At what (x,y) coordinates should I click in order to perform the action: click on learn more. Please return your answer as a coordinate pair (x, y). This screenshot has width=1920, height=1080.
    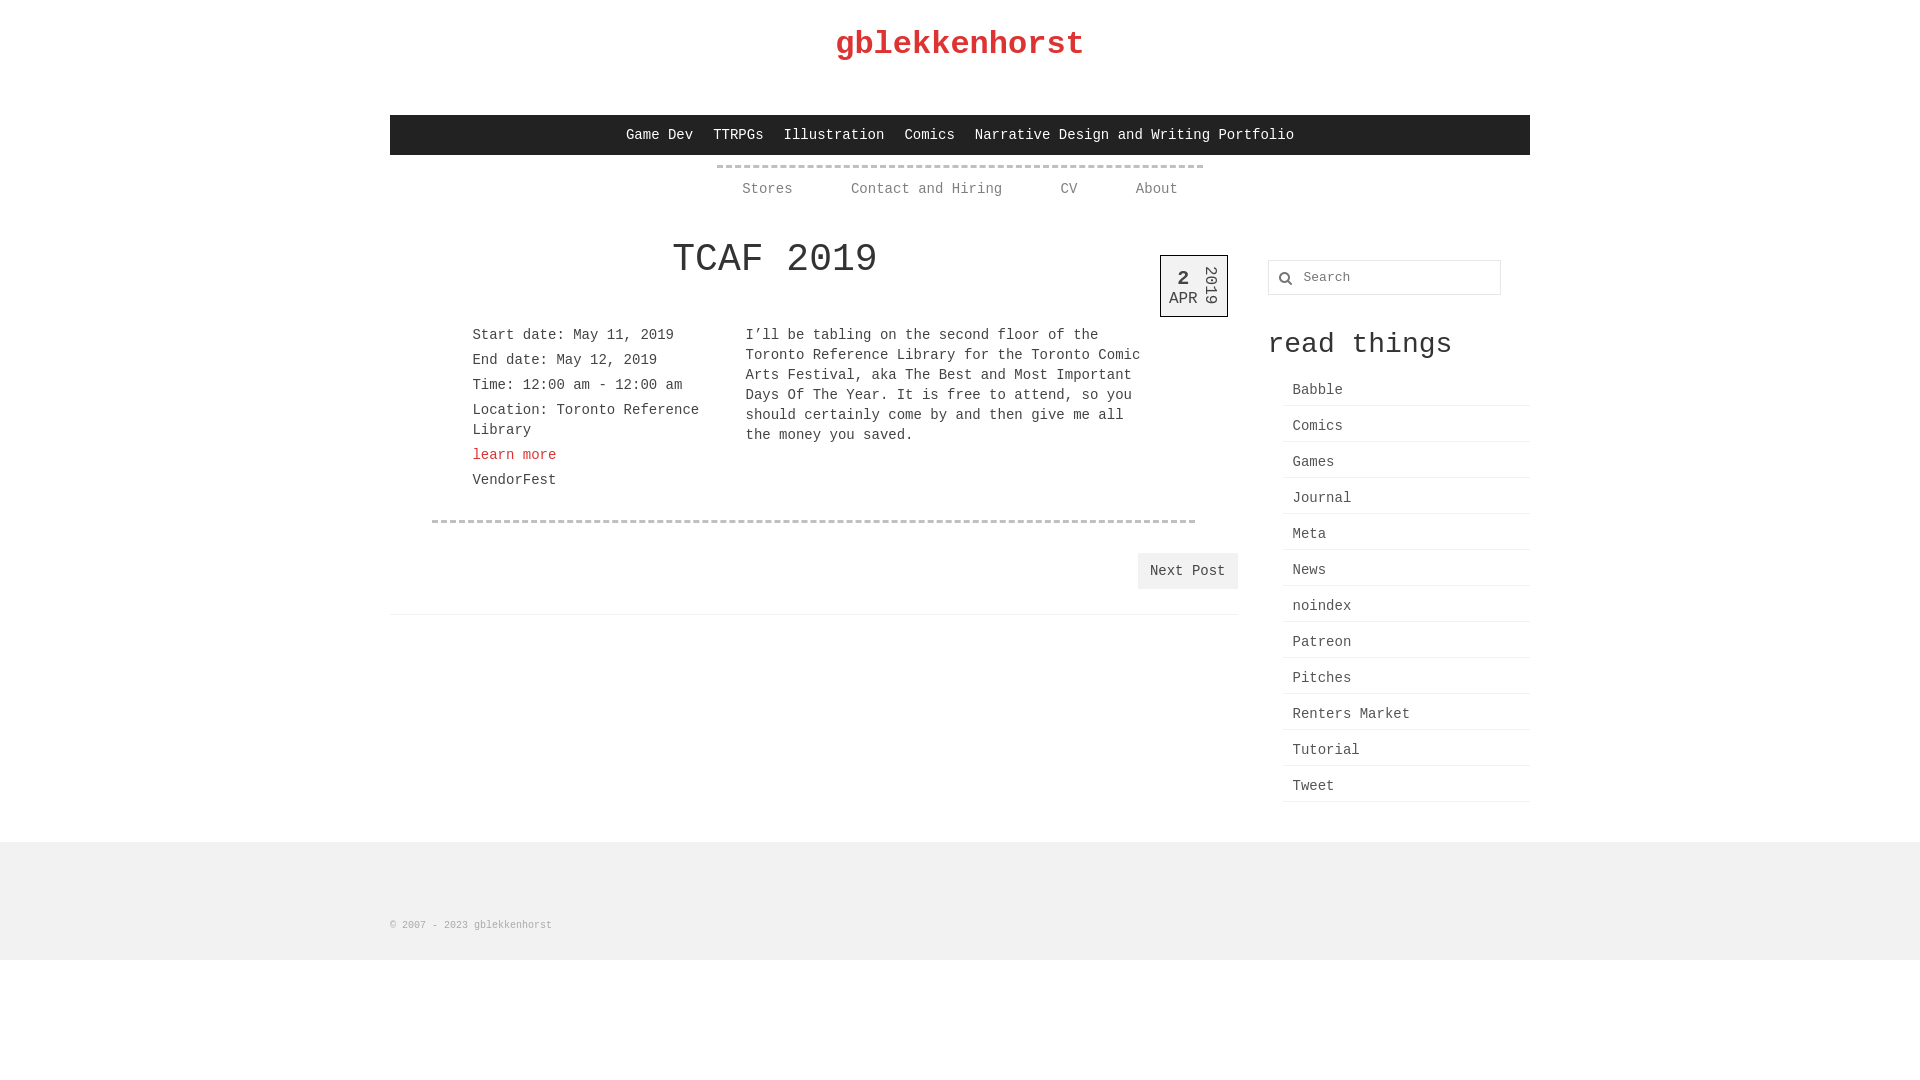
    Looking at the image, I should click on (514, 454).